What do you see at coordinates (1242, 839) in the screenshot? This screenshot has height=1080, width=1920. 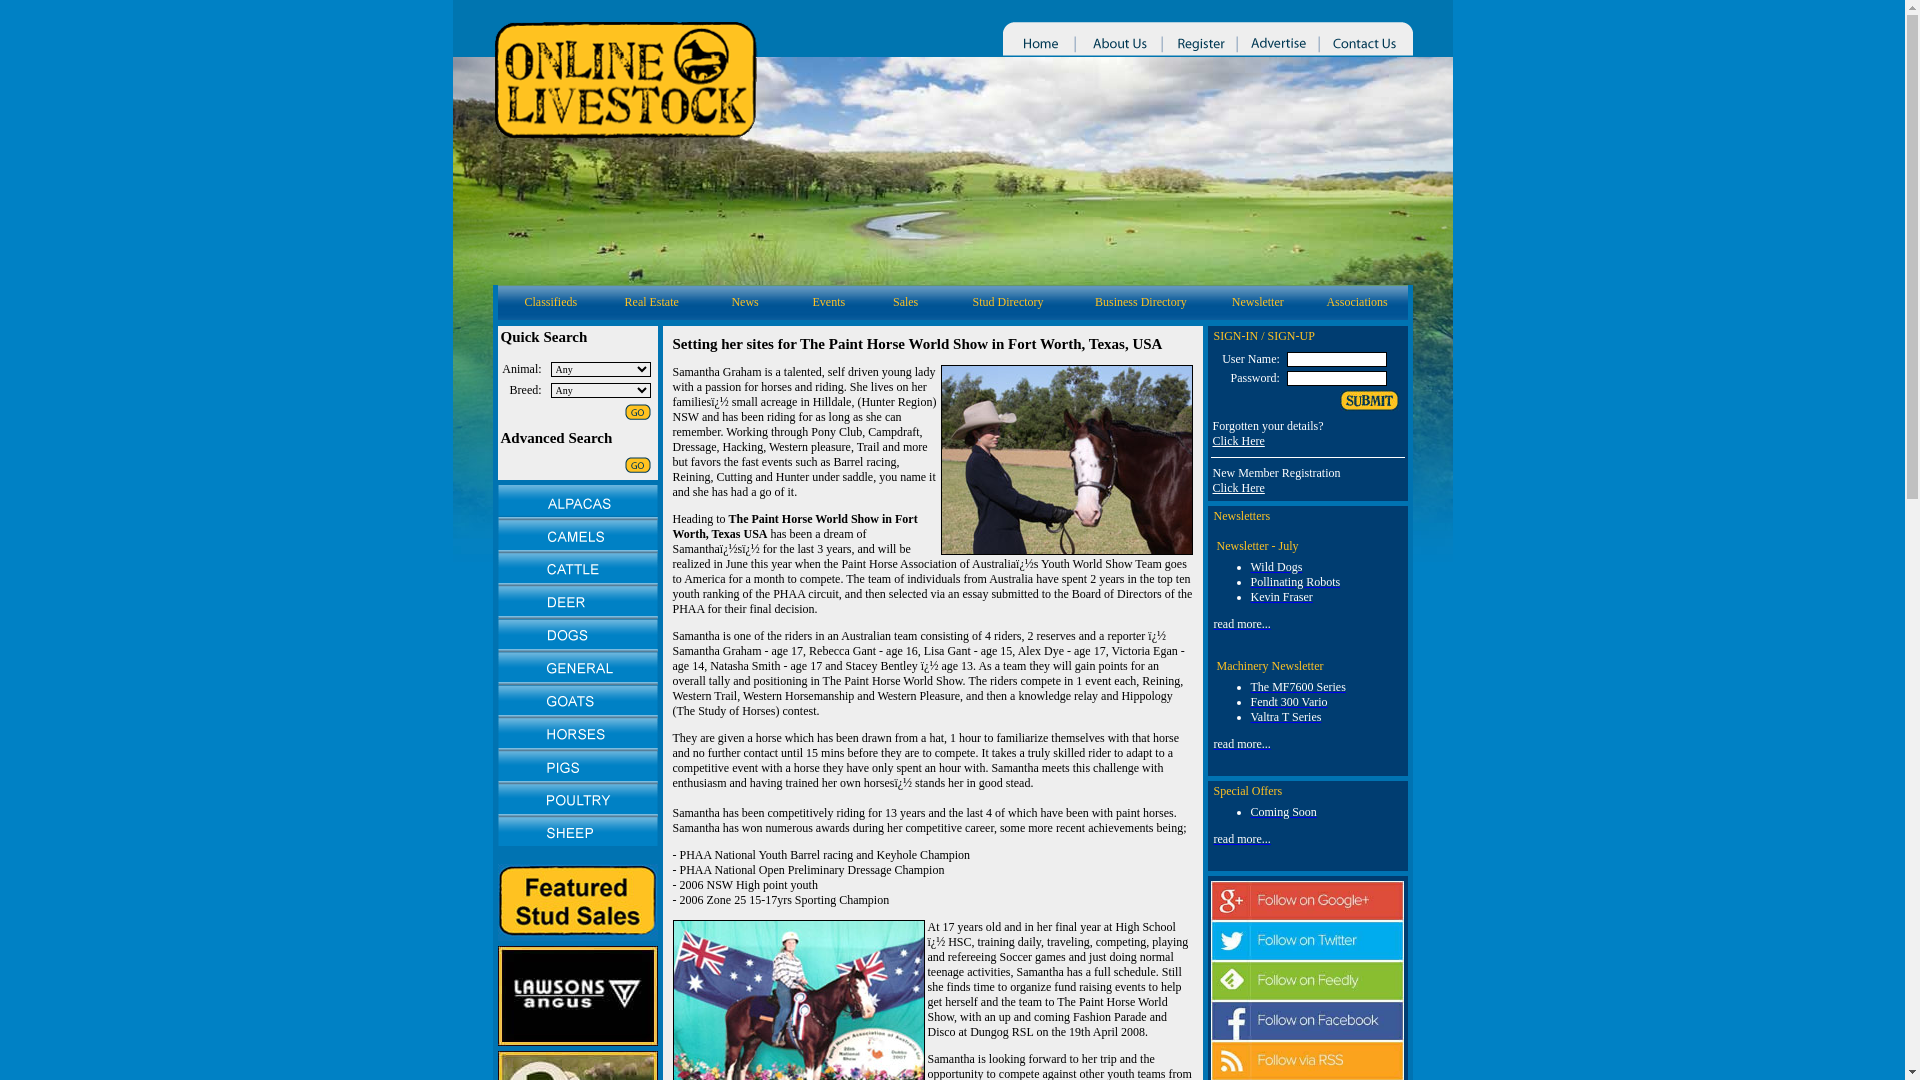 I see `read more...` at bounding box center [1242, 839].